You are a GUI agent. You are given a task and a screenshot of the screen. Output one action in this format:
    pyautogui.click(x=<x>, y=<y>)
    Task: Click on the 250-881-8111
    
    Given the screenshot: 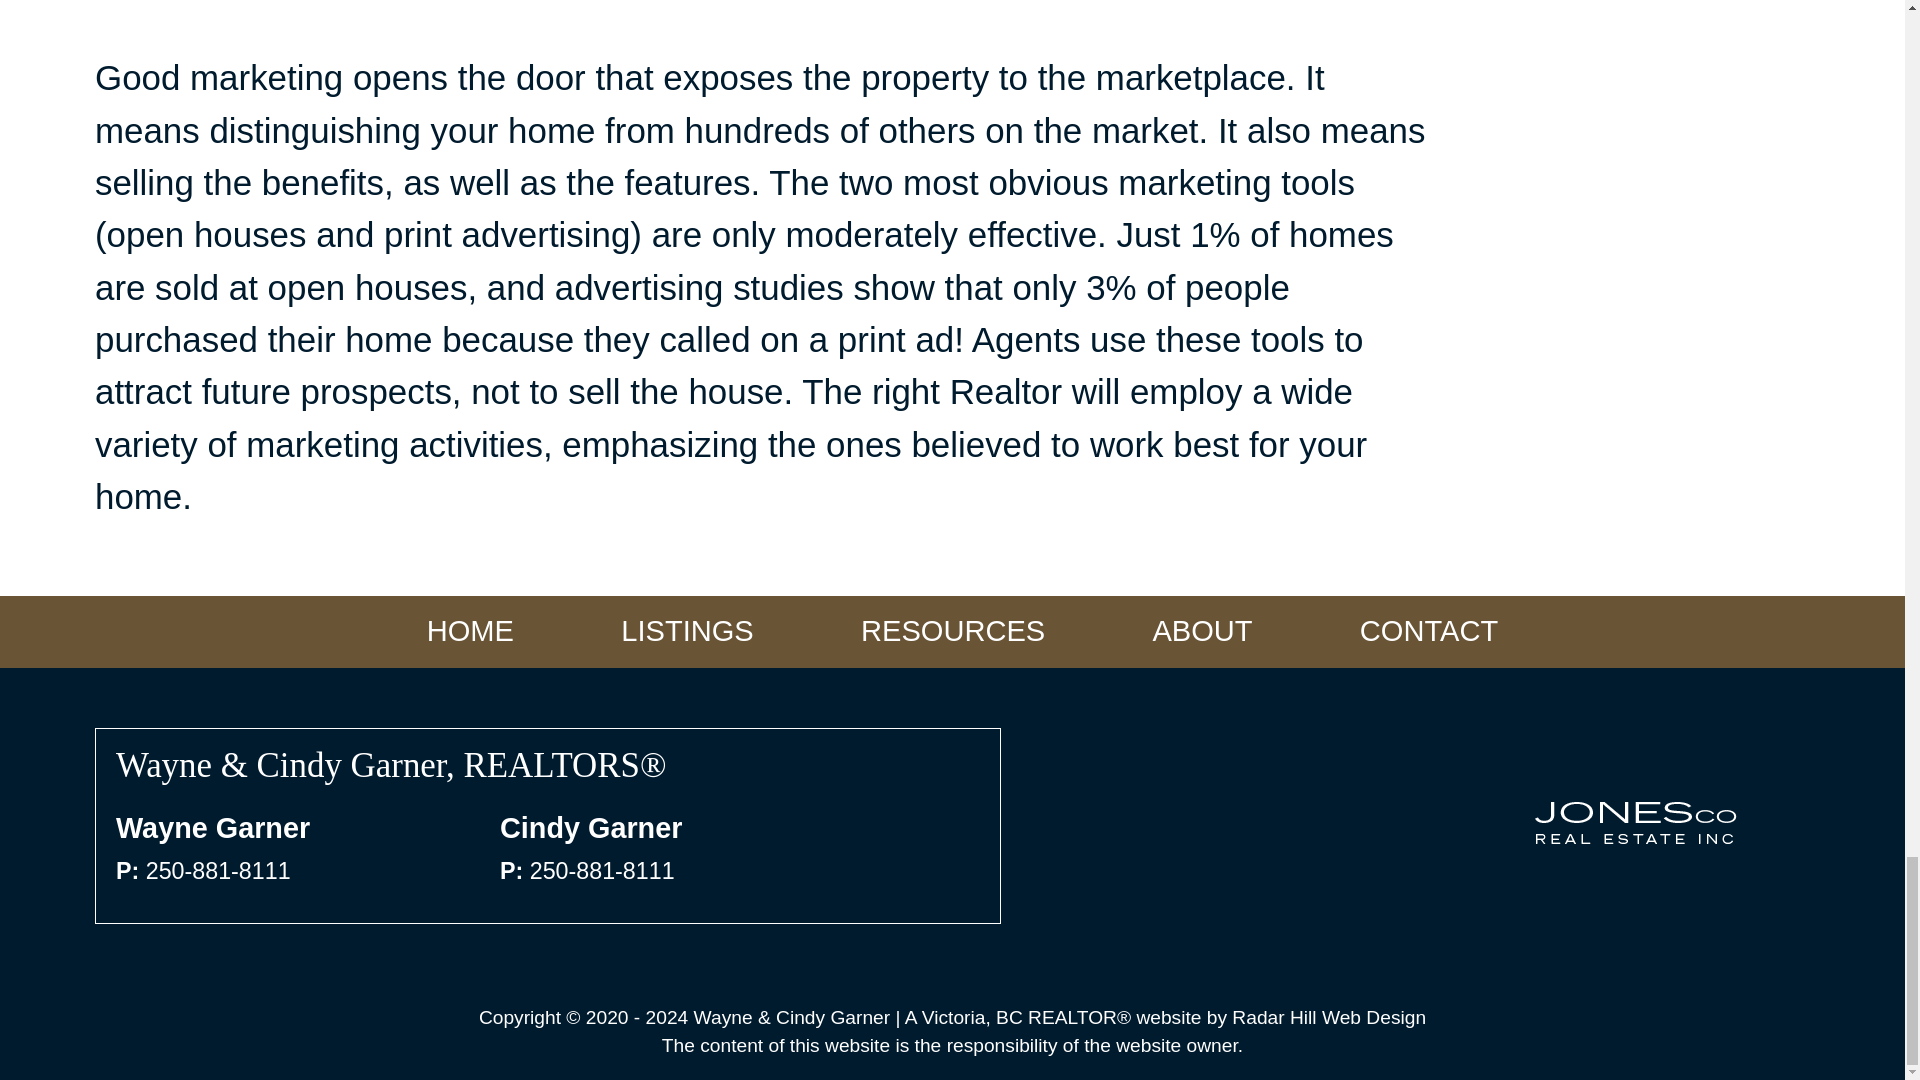 What is the action you would take?
    pyautogui.click(x=602, y=870)
    